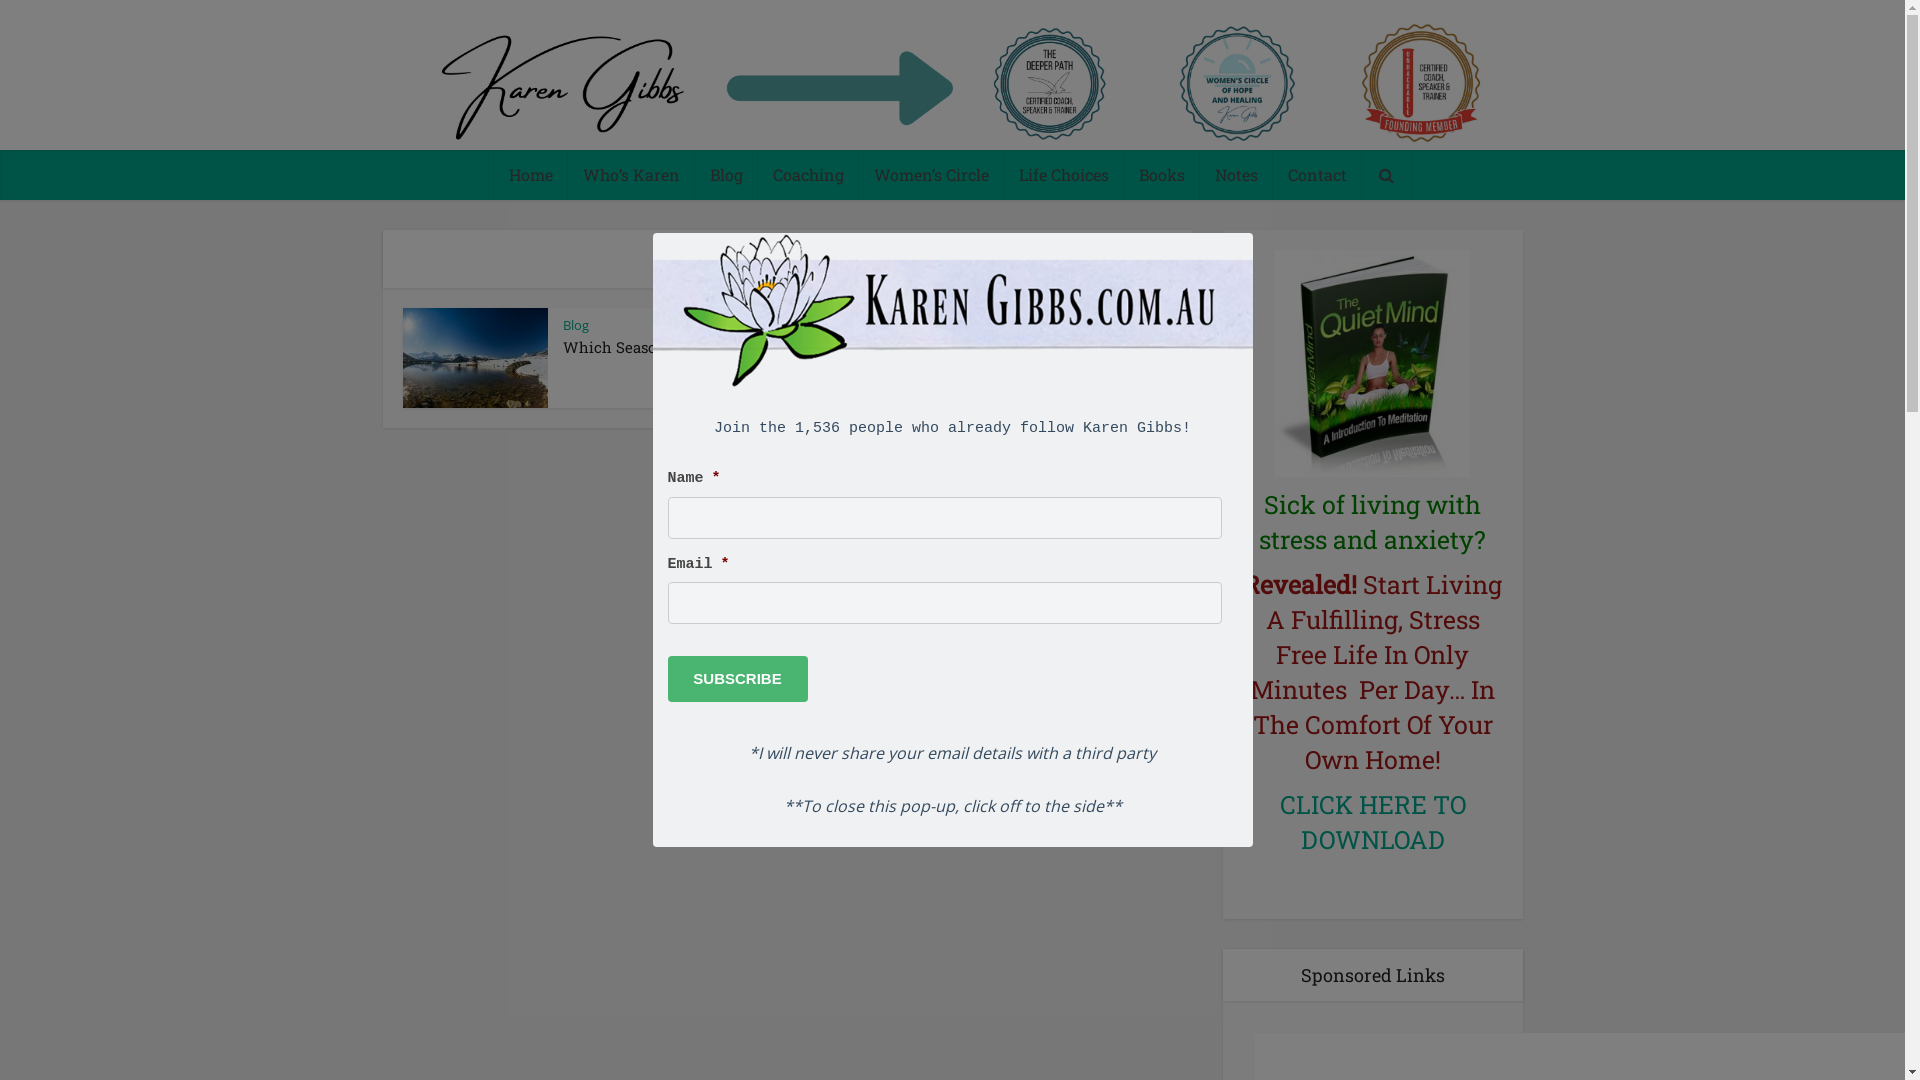 The width and height of the screenshot is (1920, 1080). Describe the element at coordinates (530, 175) in the screenshot. I see `Home` at that location.